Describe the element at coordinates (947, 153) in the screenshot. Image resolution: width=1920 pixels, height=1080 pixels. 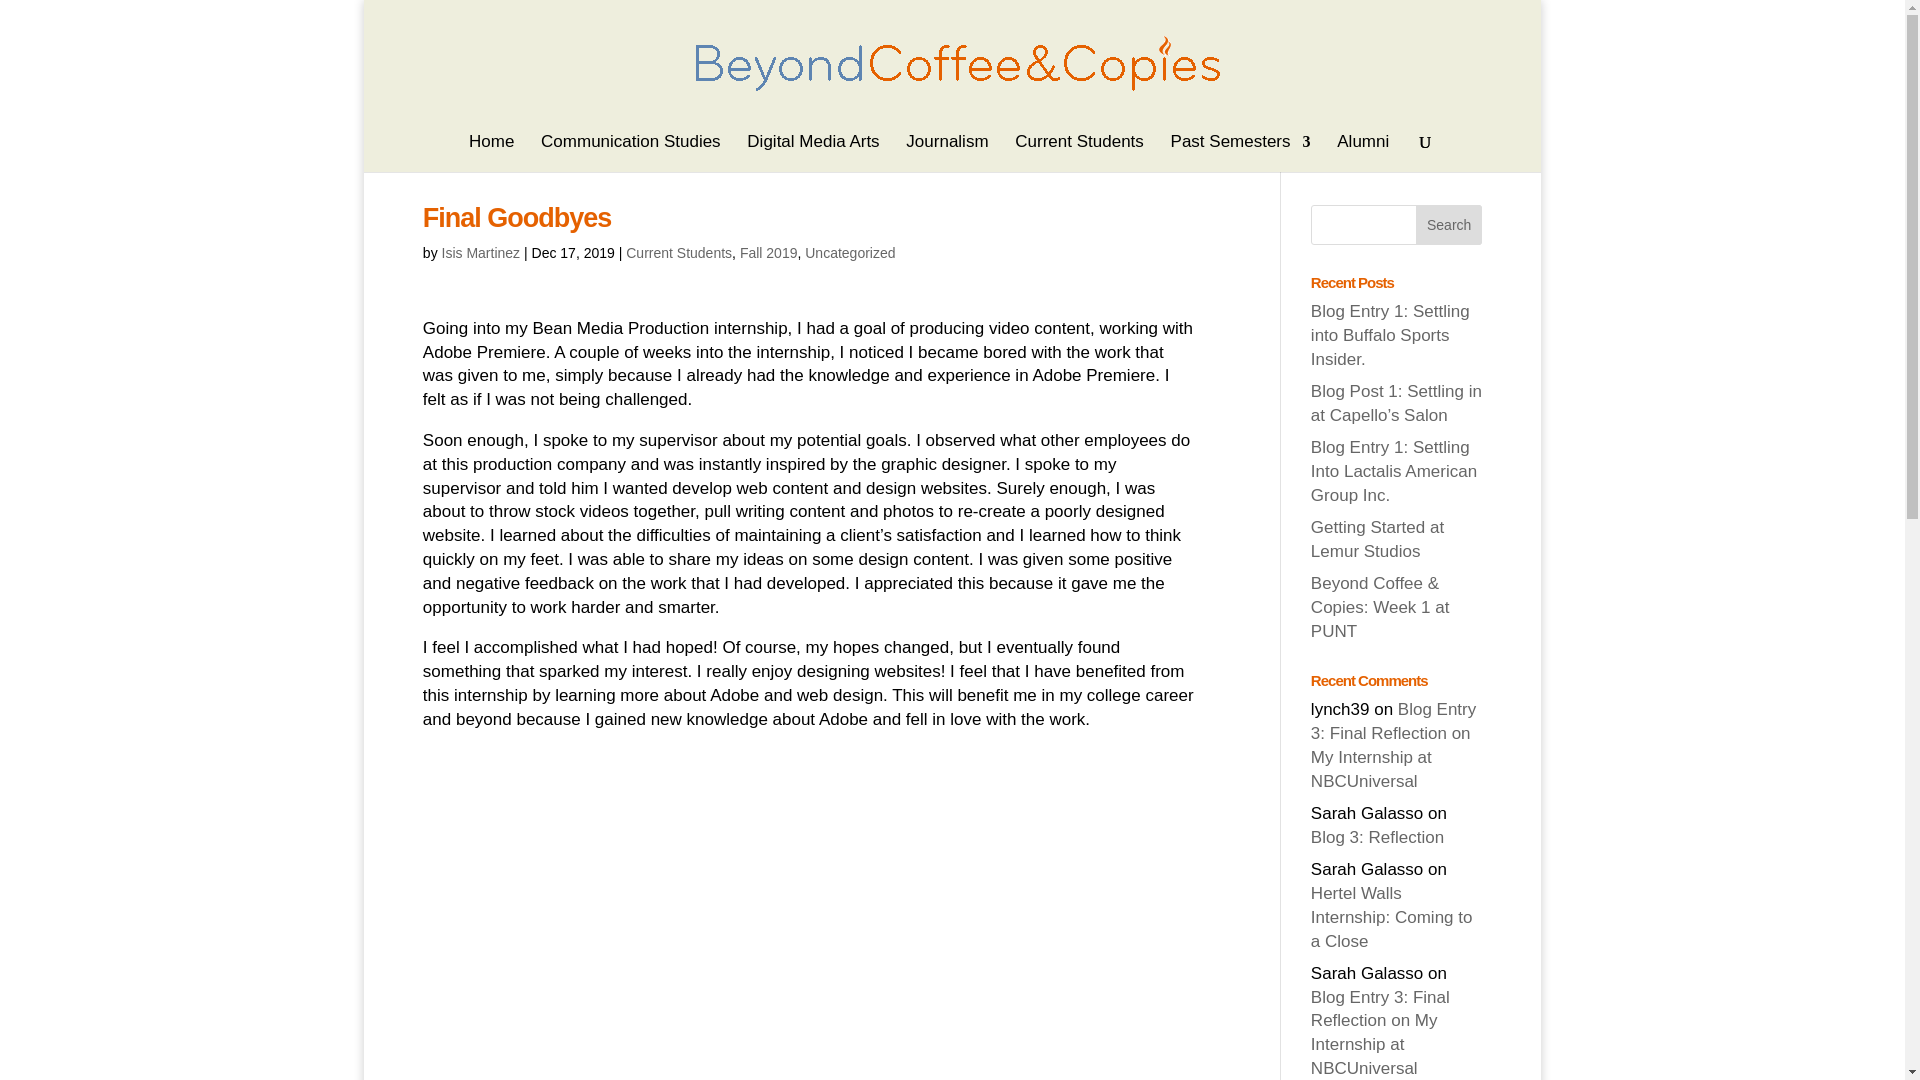
I see `Journalism` at that location.